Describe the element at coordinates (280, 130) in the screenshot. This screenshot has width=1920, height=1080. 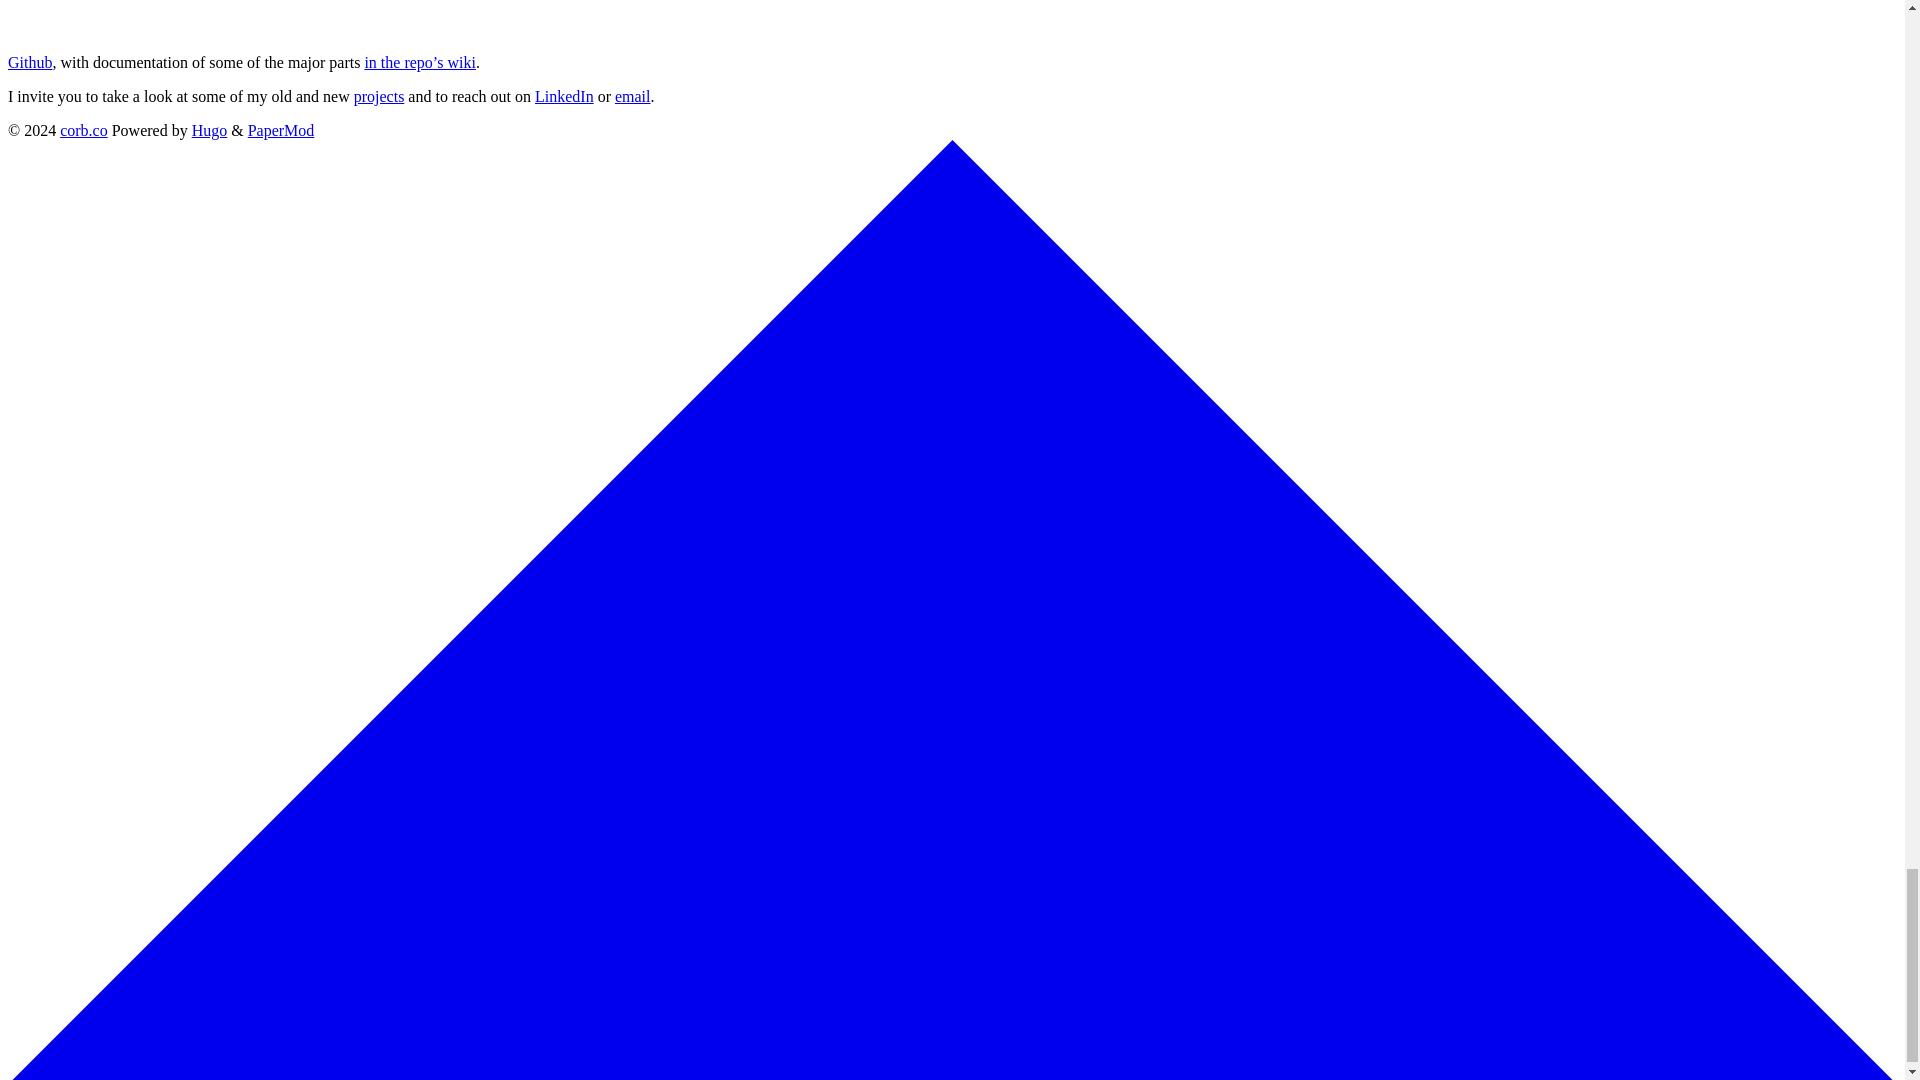
I see `PaperMod` at that location.